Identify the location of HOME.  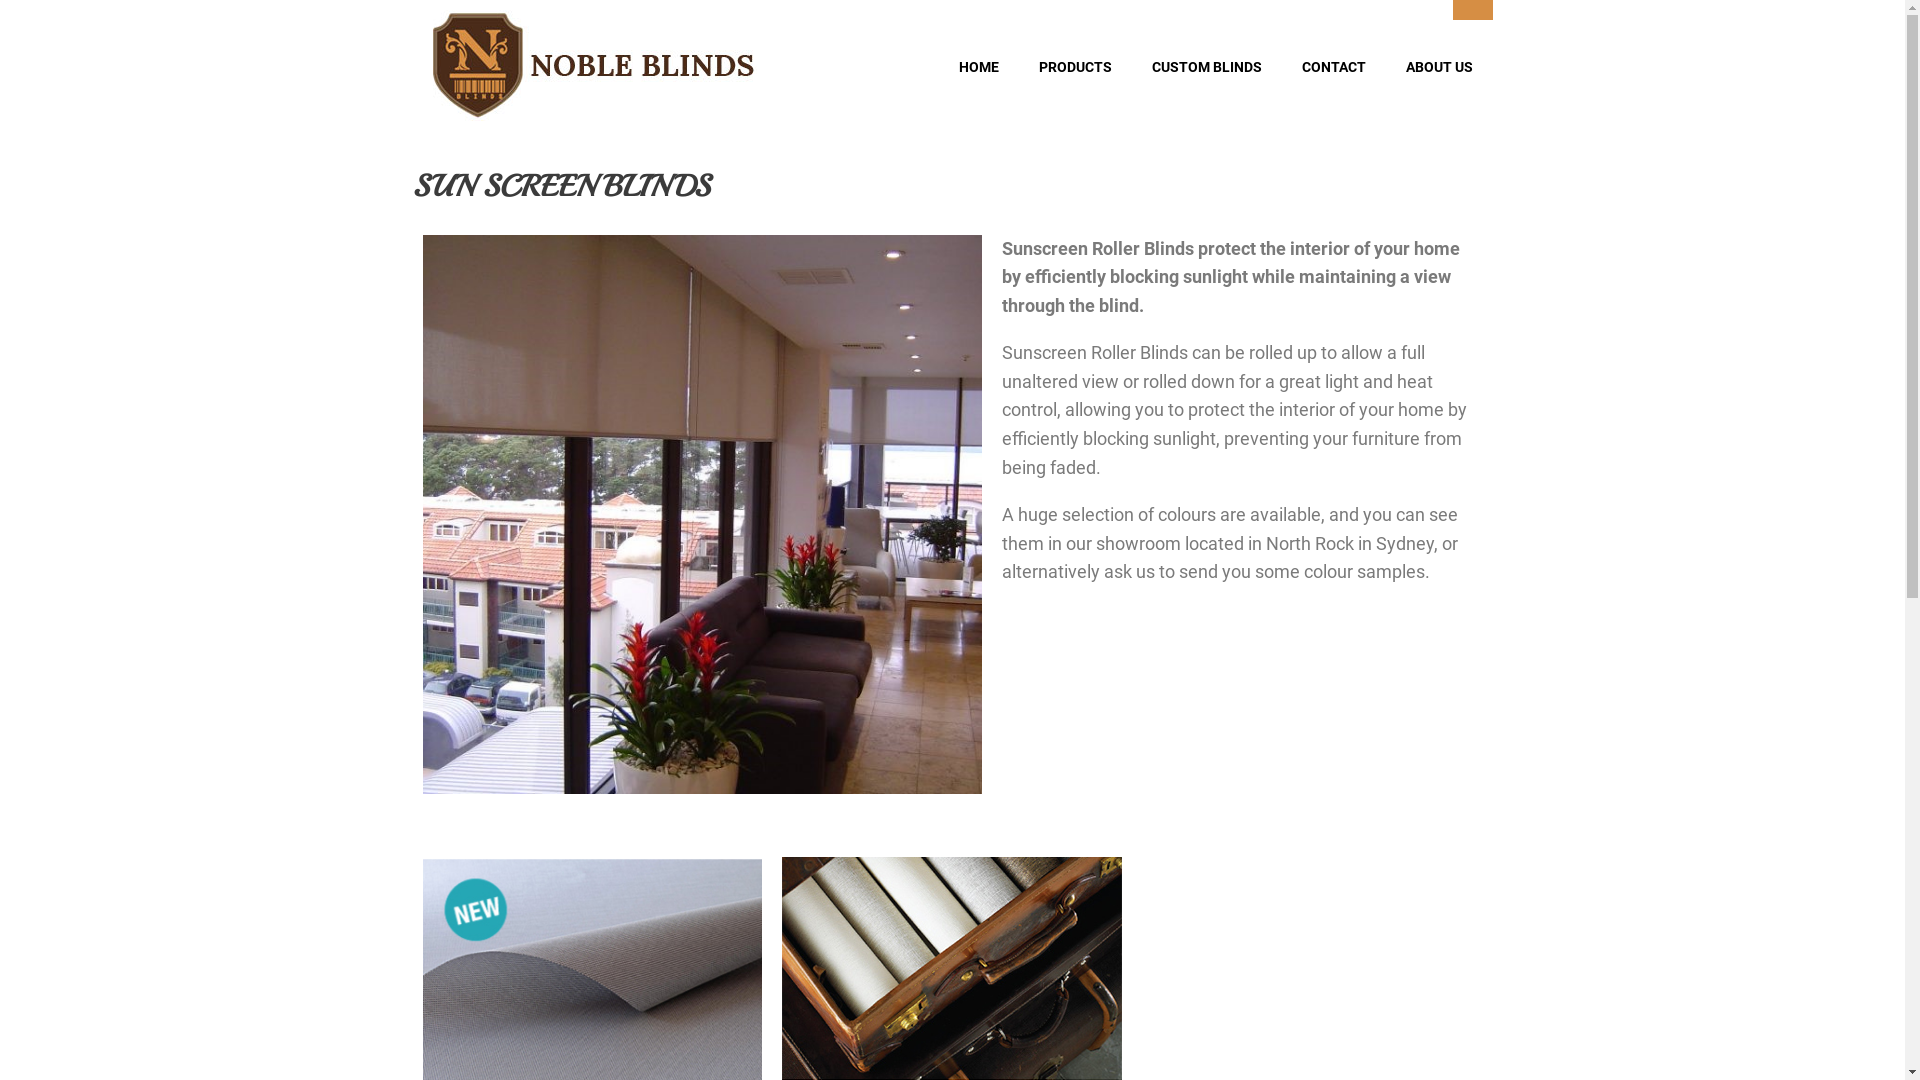
(978, 67).